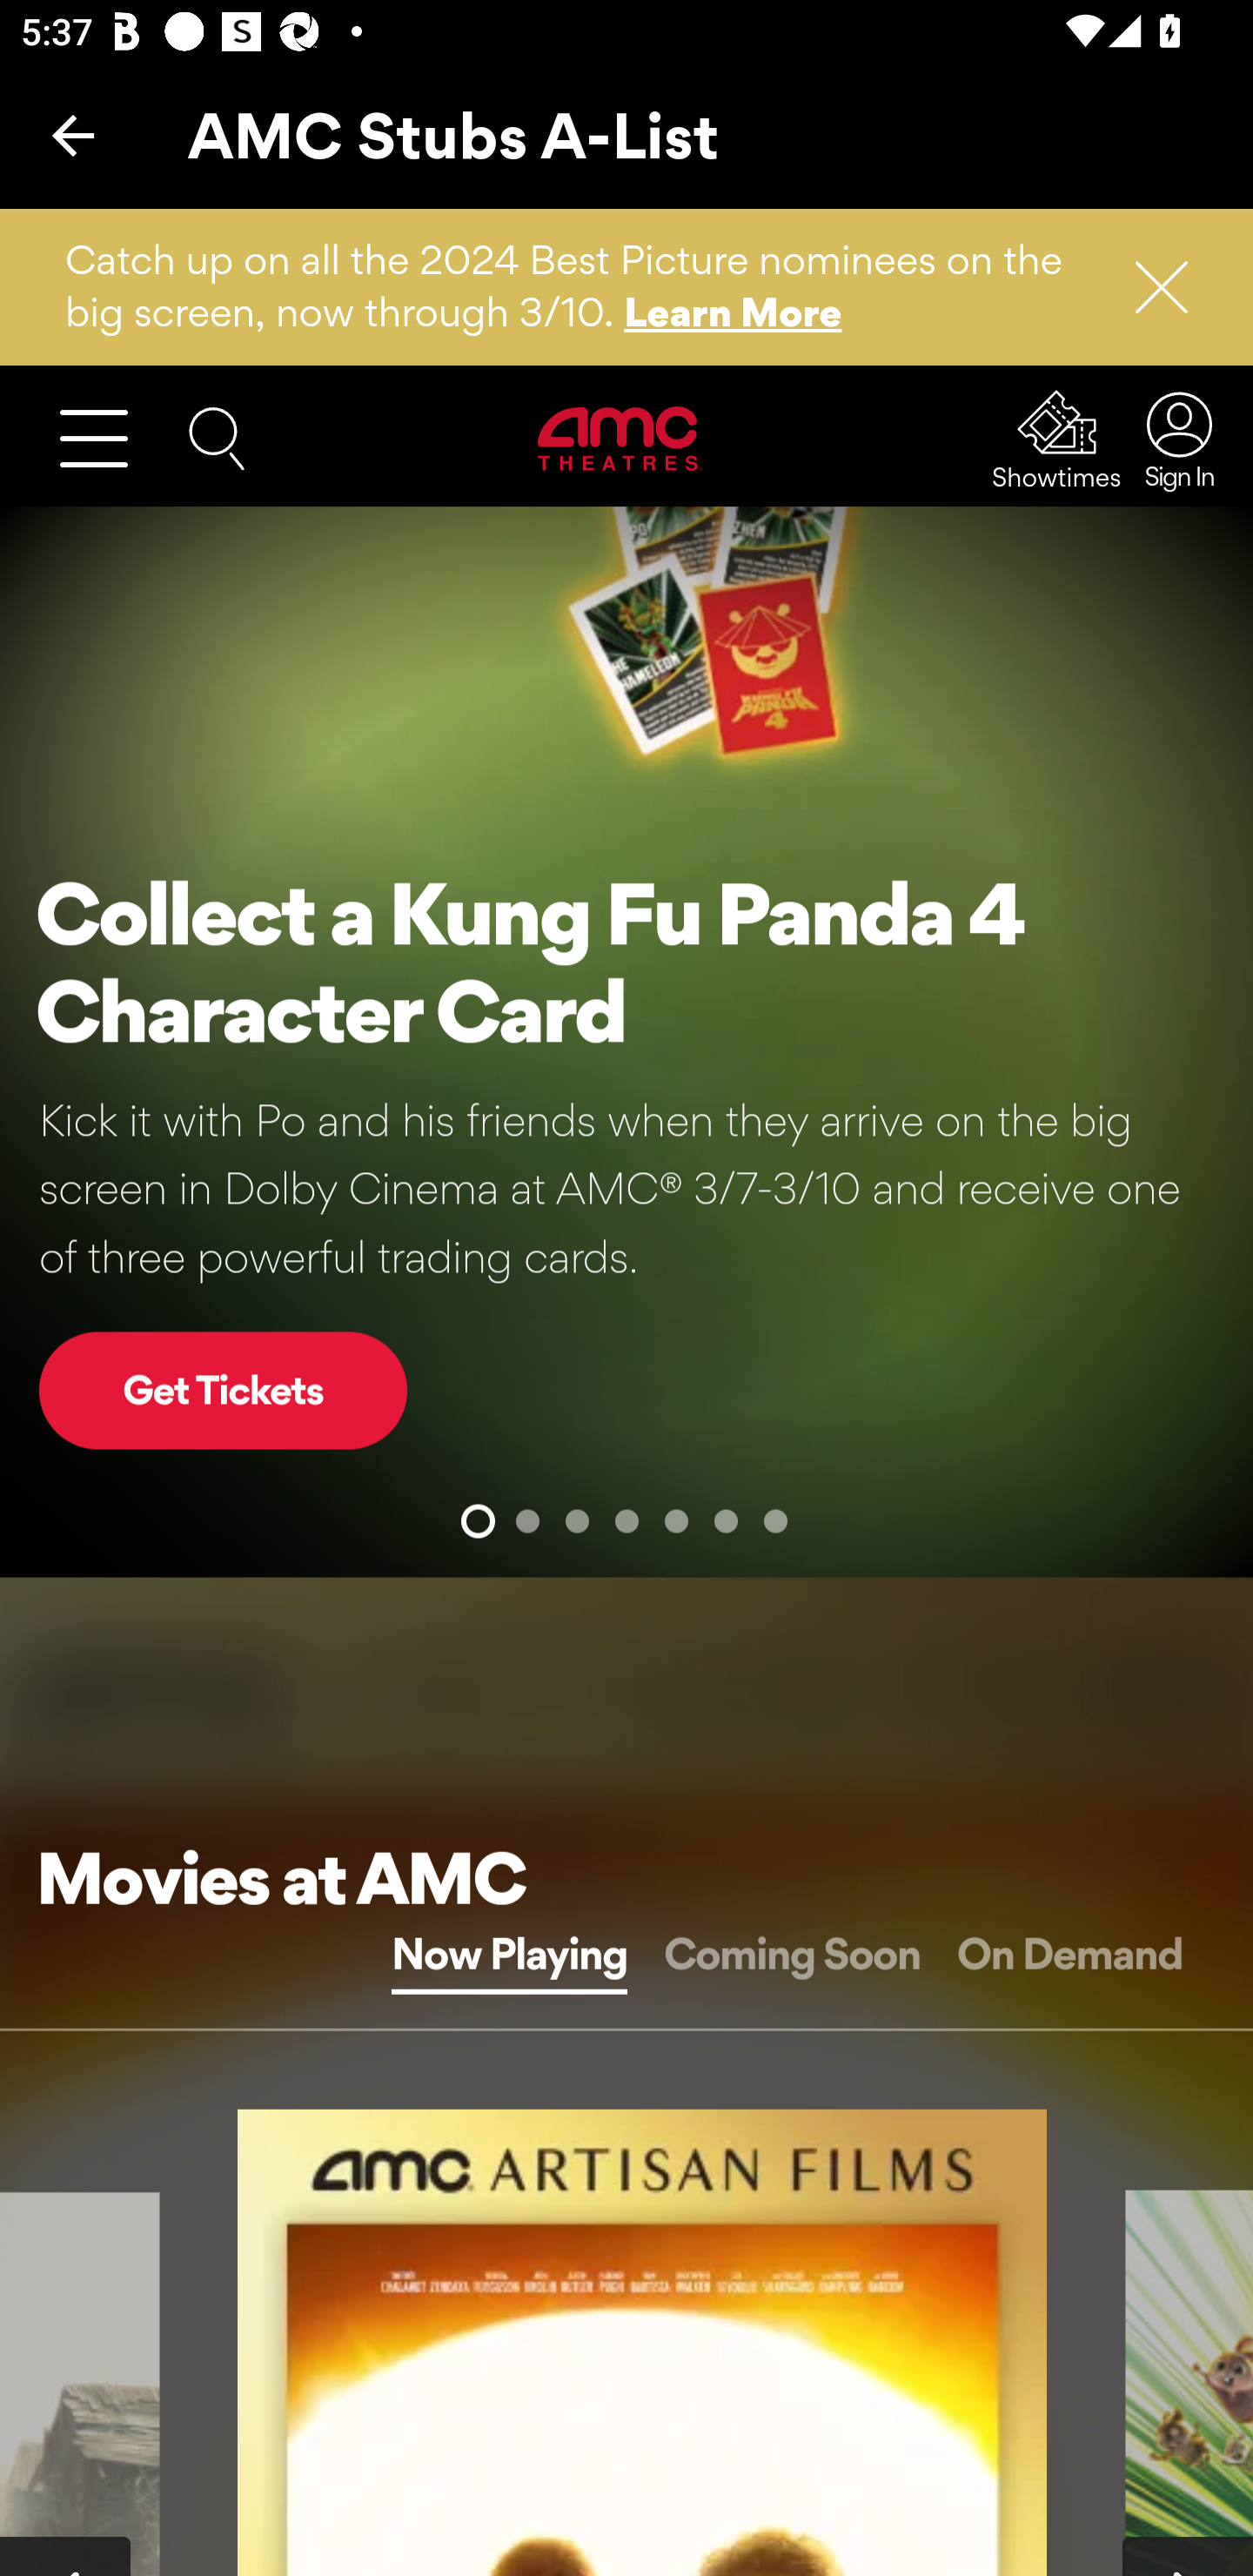 The image size is (1253, 2576). What do you see at coordinates (217, 436) in the screenshot?
I see `Search the AMC website` at bounding box center [217, 436].